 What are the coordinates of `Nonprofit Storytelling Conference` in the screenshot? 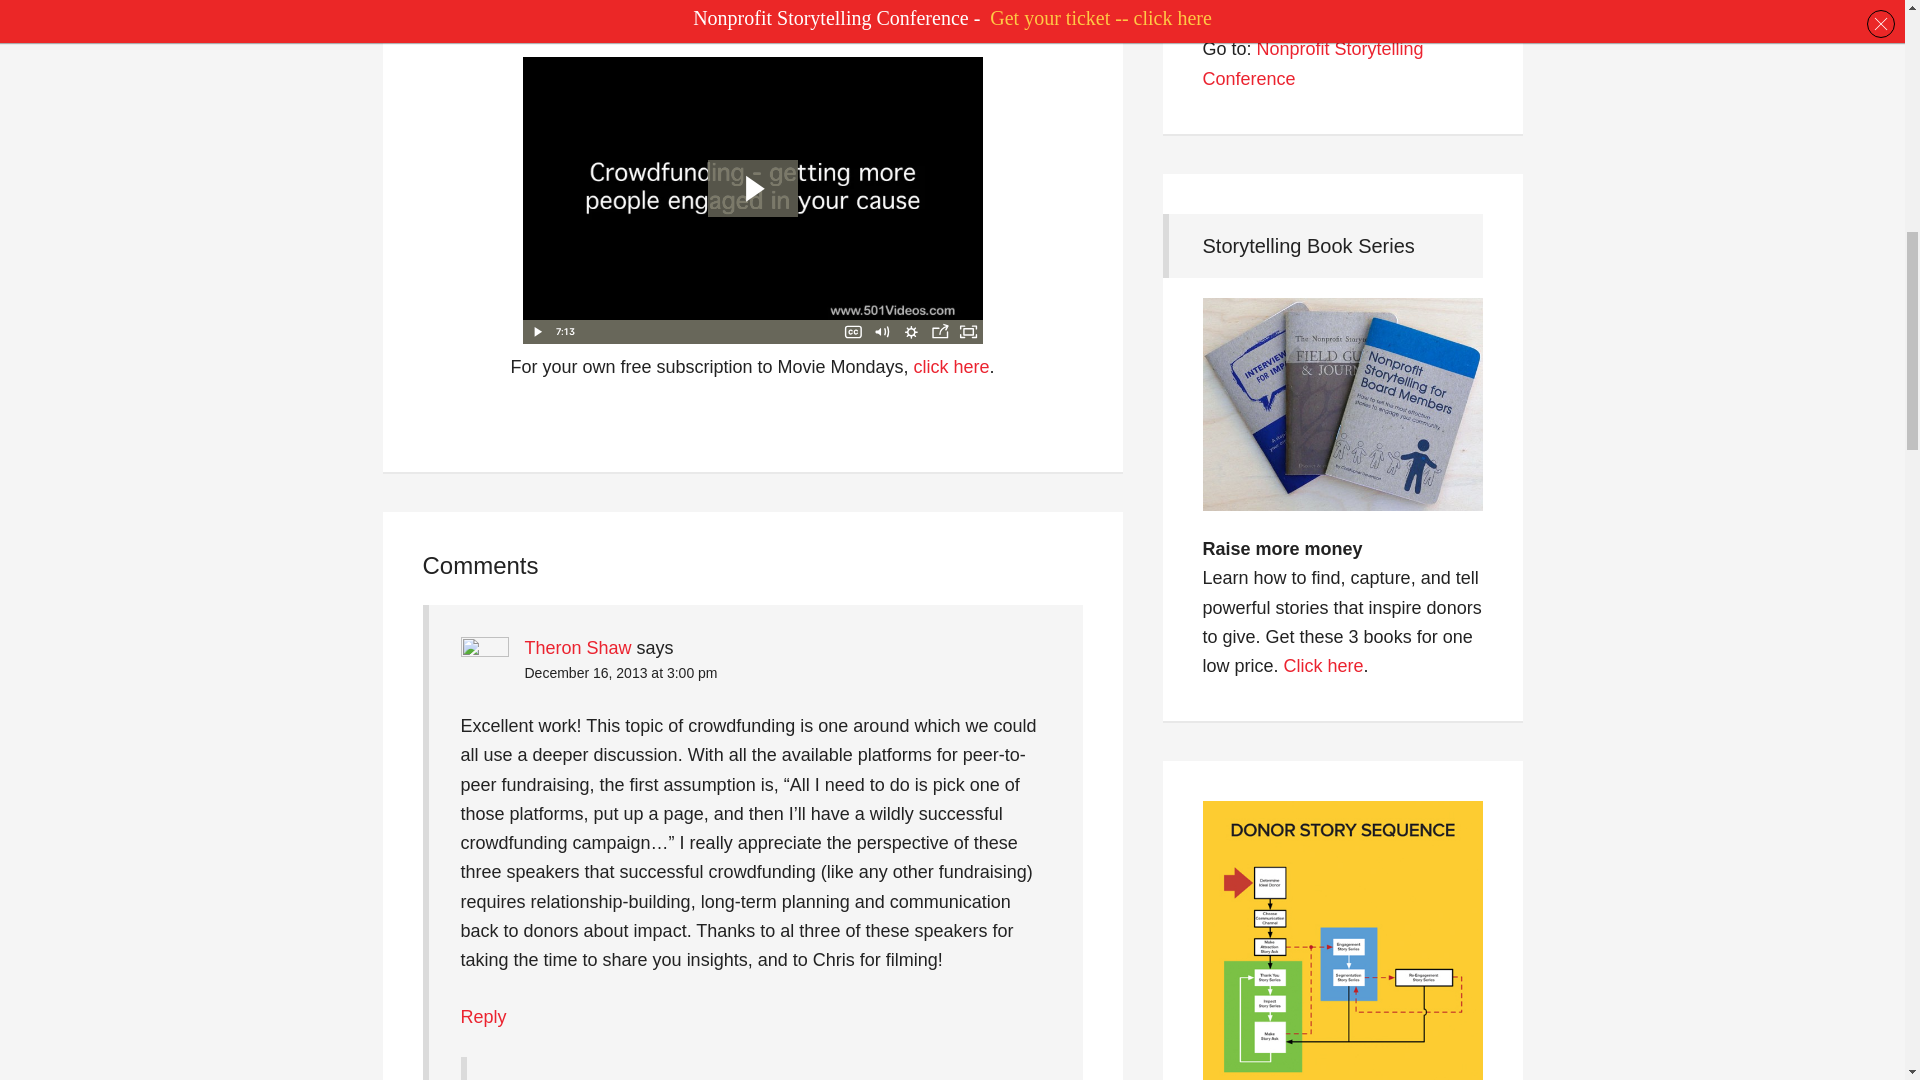 It's located at (1312, 62).